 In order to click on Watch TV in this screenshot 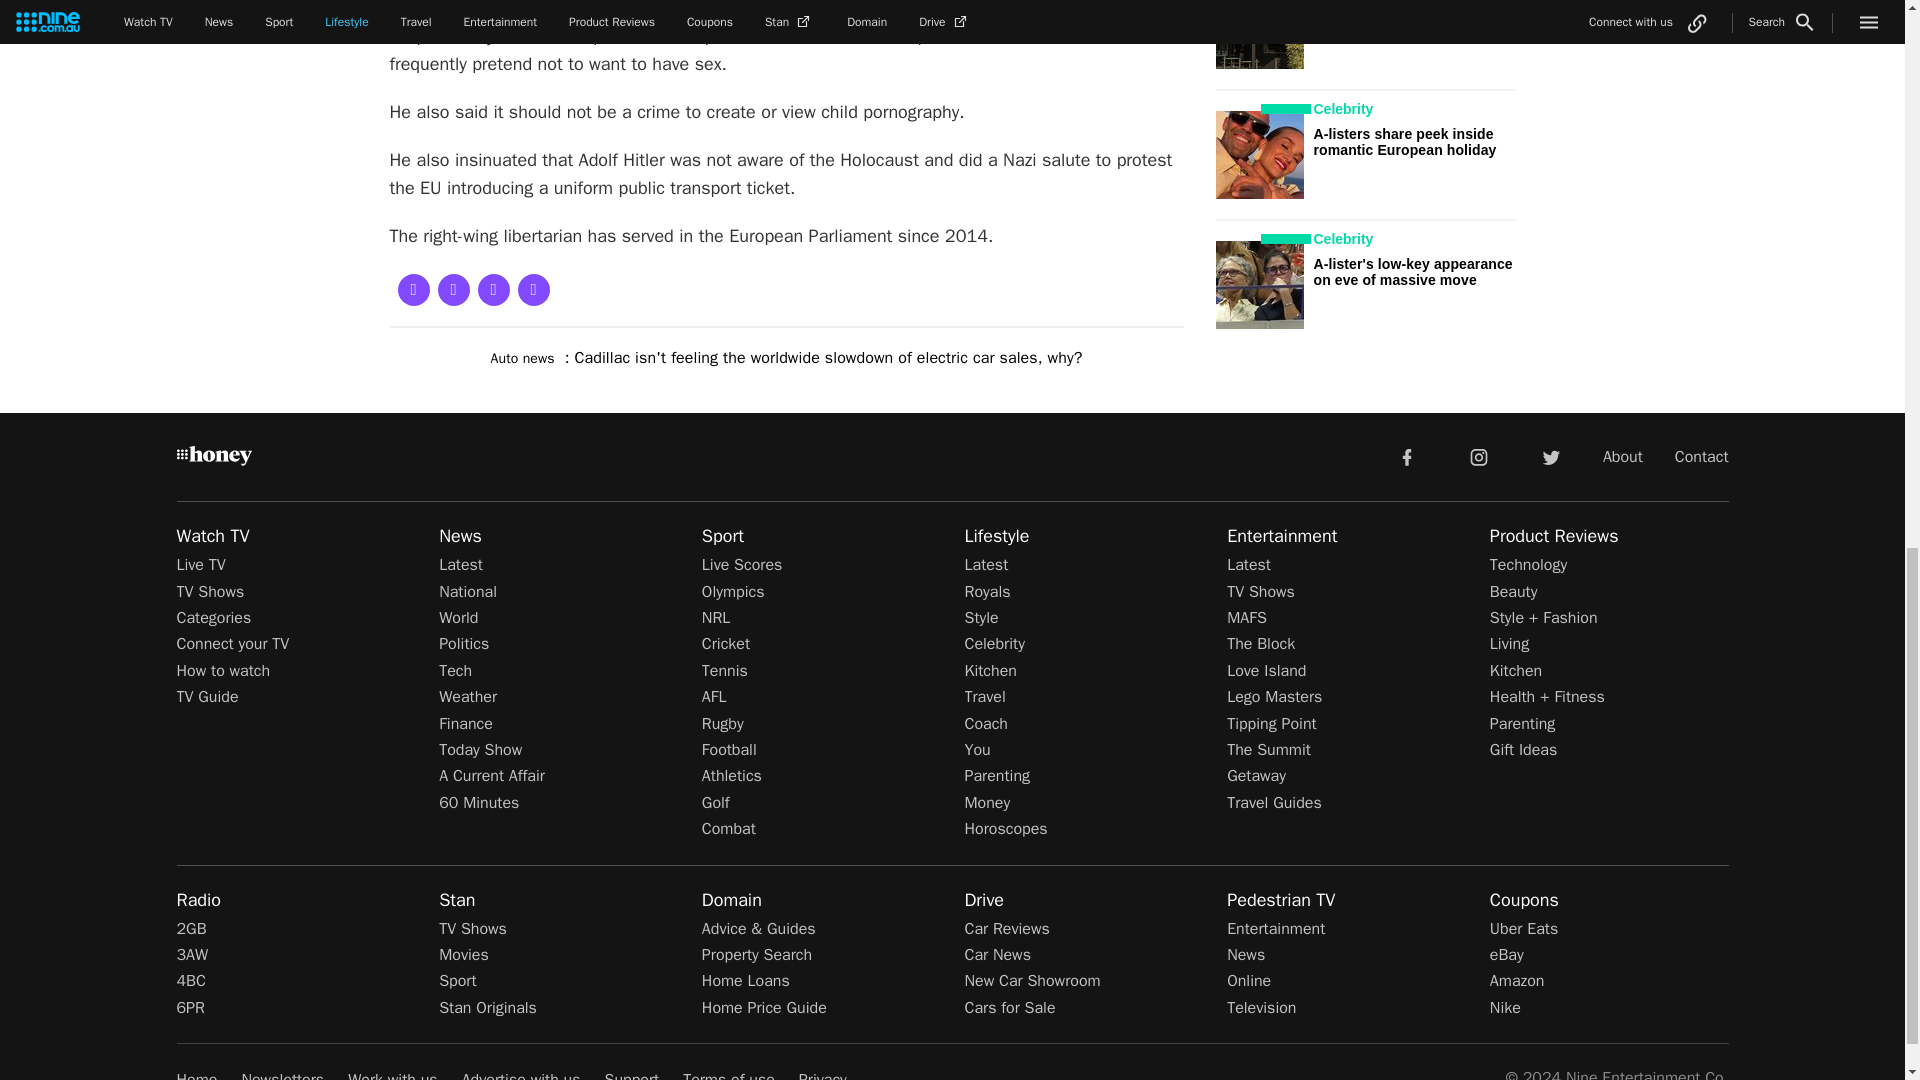, I will do `click(212, 535)`.